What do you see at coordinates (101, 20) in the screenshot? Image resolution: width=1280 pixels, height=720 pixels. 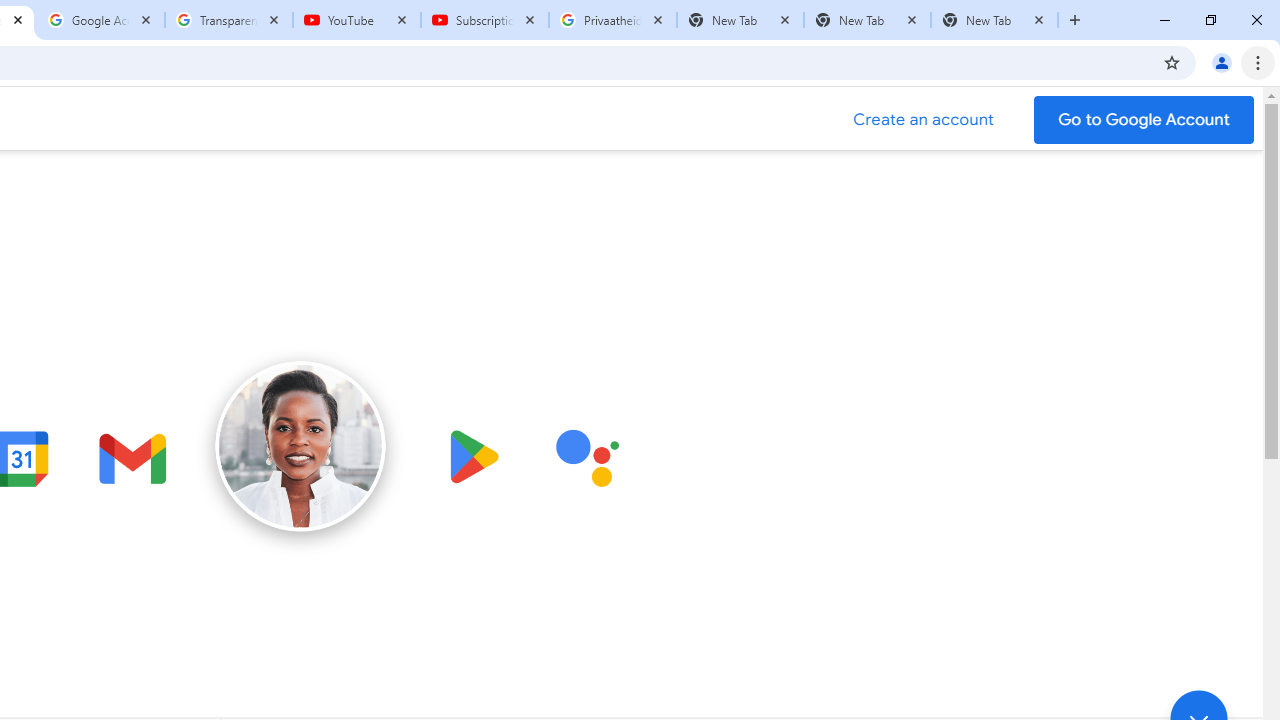 I see `Google Account` at bounding box center [101, 20].